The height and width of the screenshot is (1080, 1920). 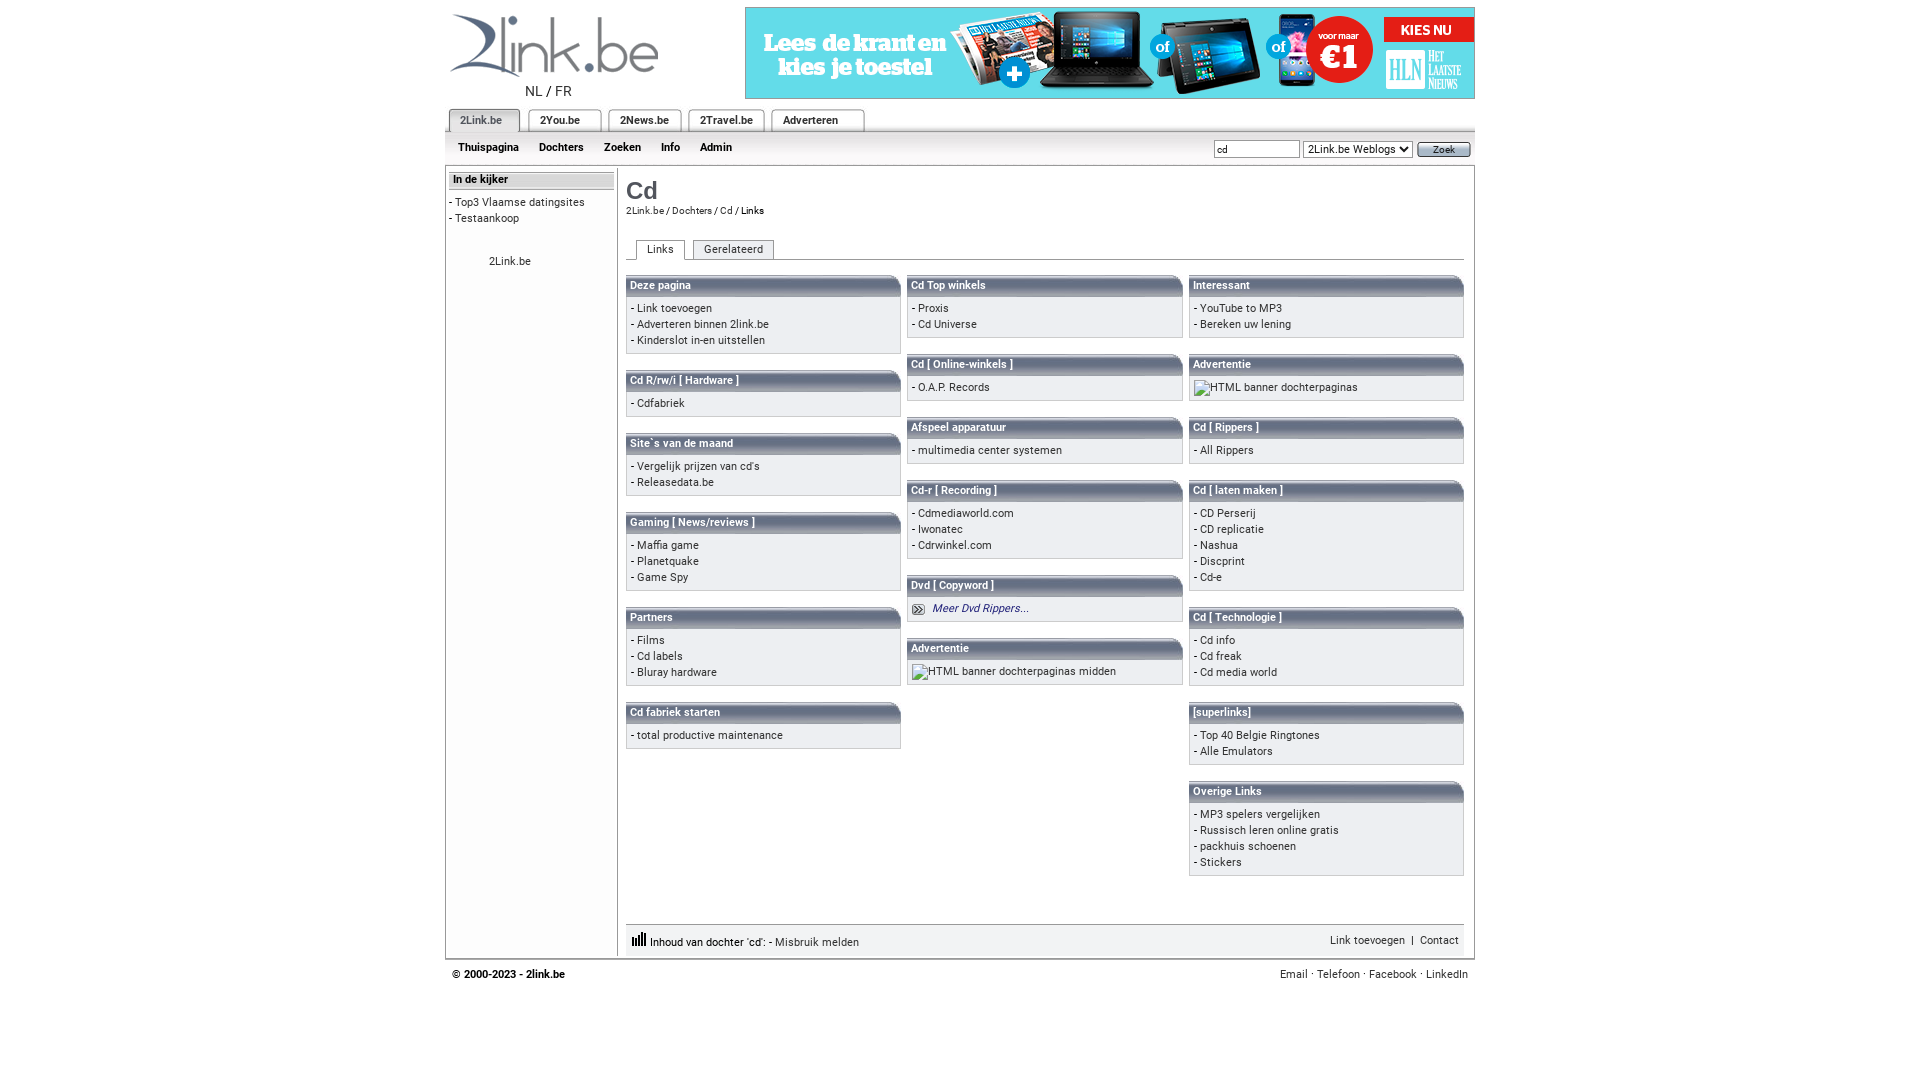 I want to click on Testaankoop, so click(x=487, y=218).